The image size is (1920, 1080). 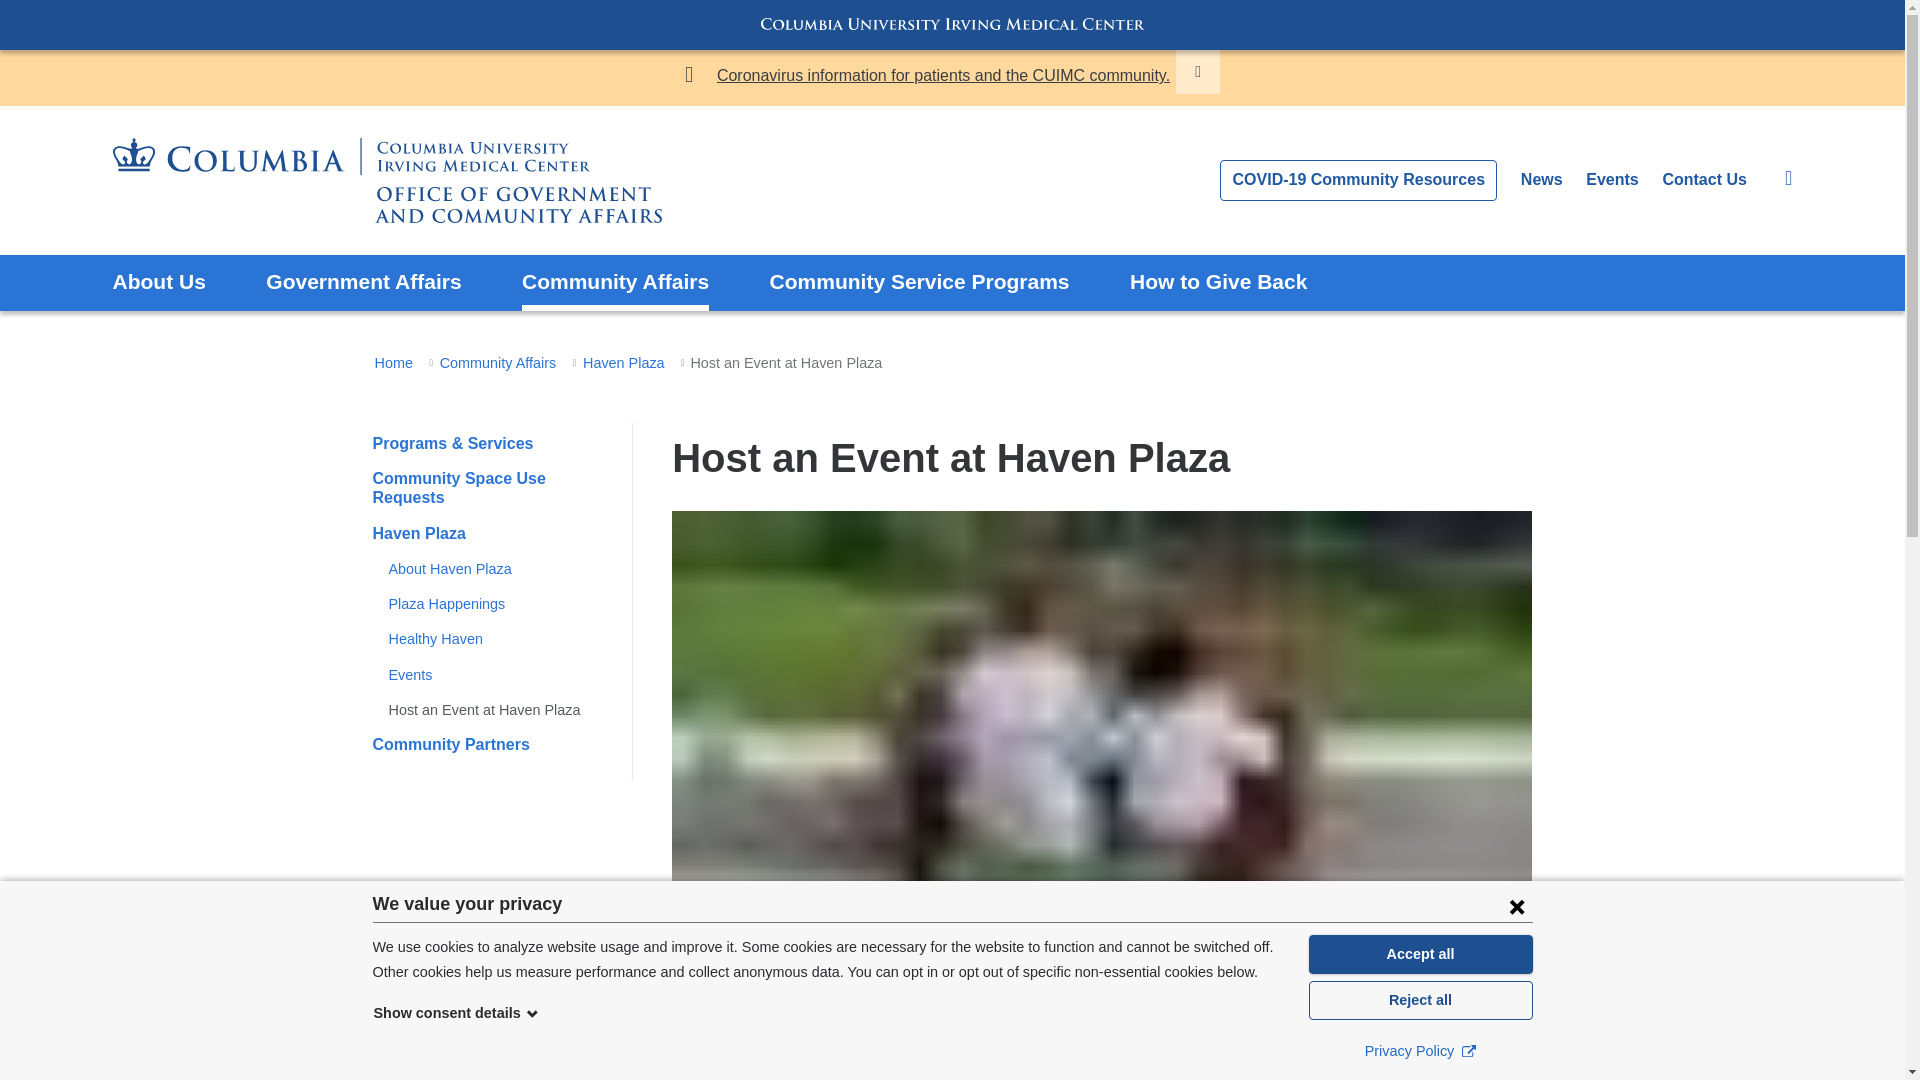 I want to click on Haven Plaza, so click(x=418, y=533).